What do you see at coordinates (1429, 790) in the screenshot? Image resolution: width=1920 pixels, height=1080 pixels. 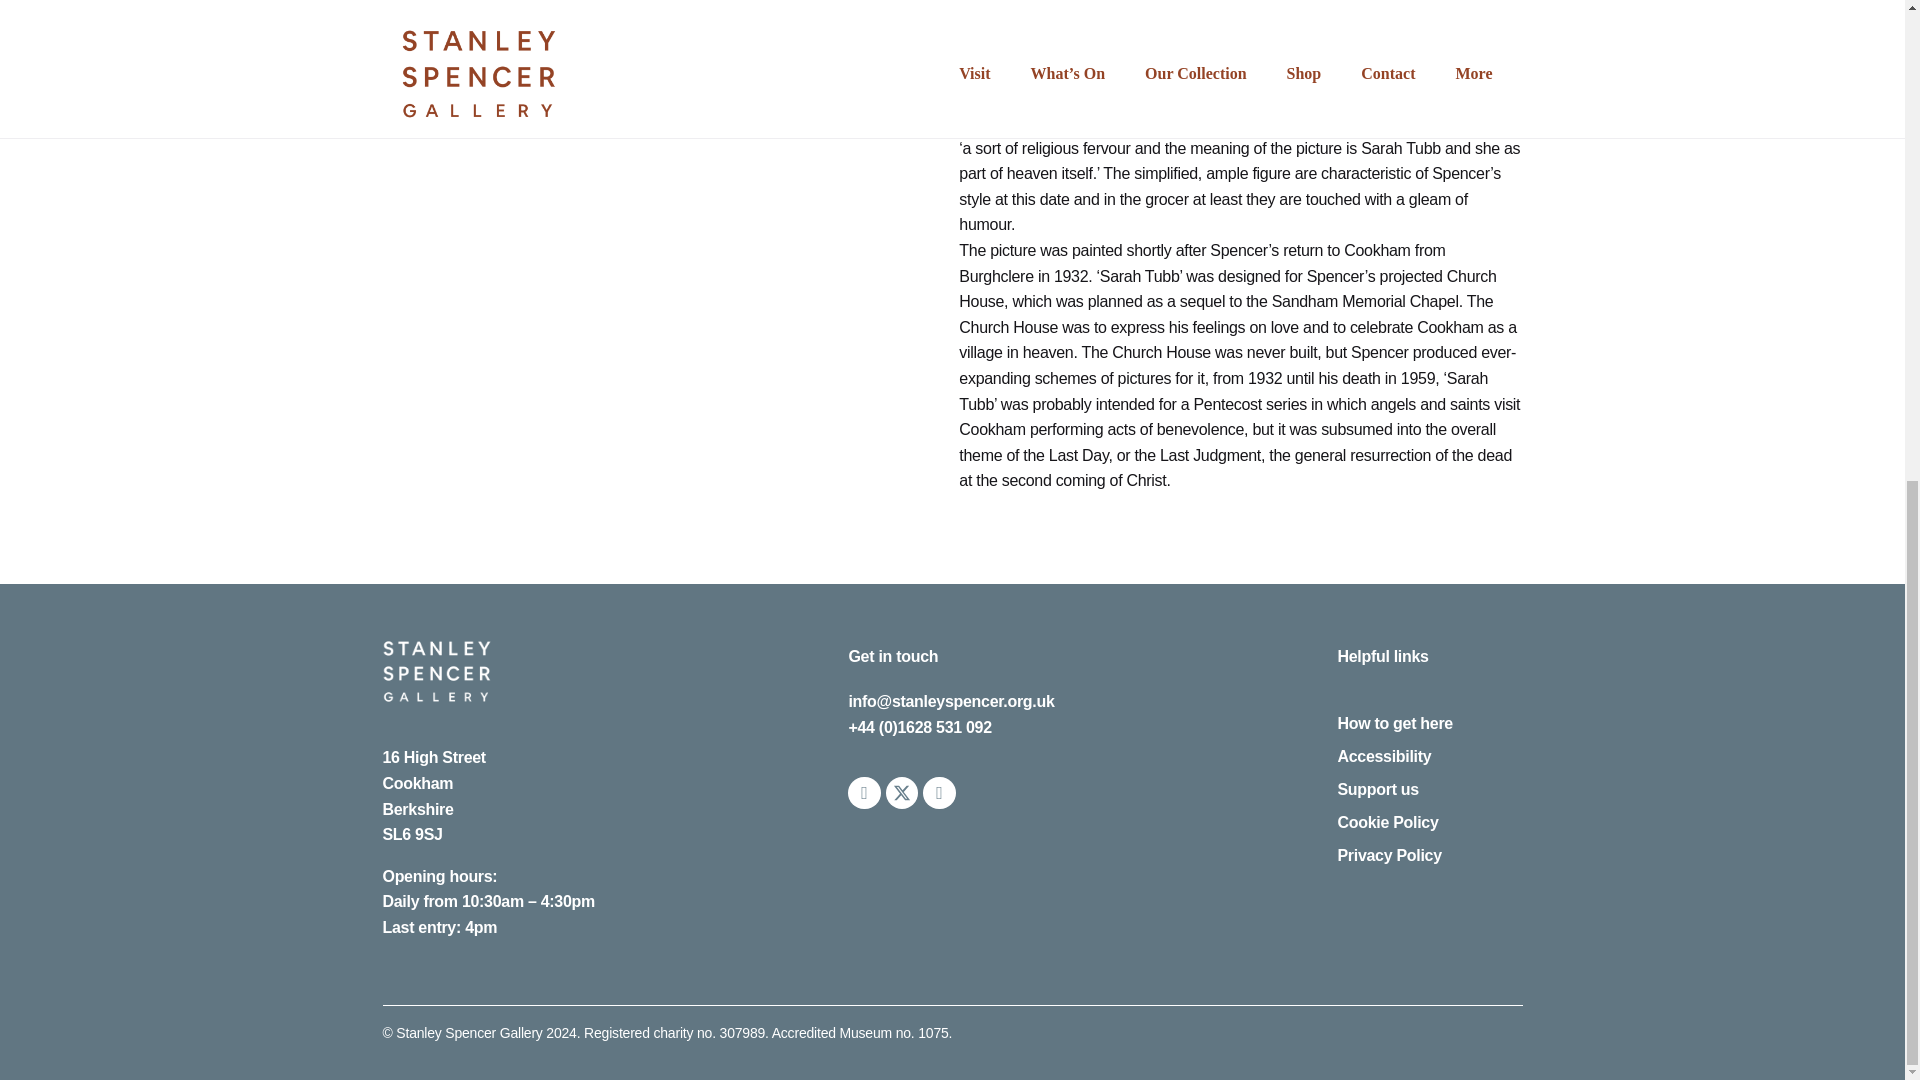 I see `Support us` at bounding box center [1429, 790].